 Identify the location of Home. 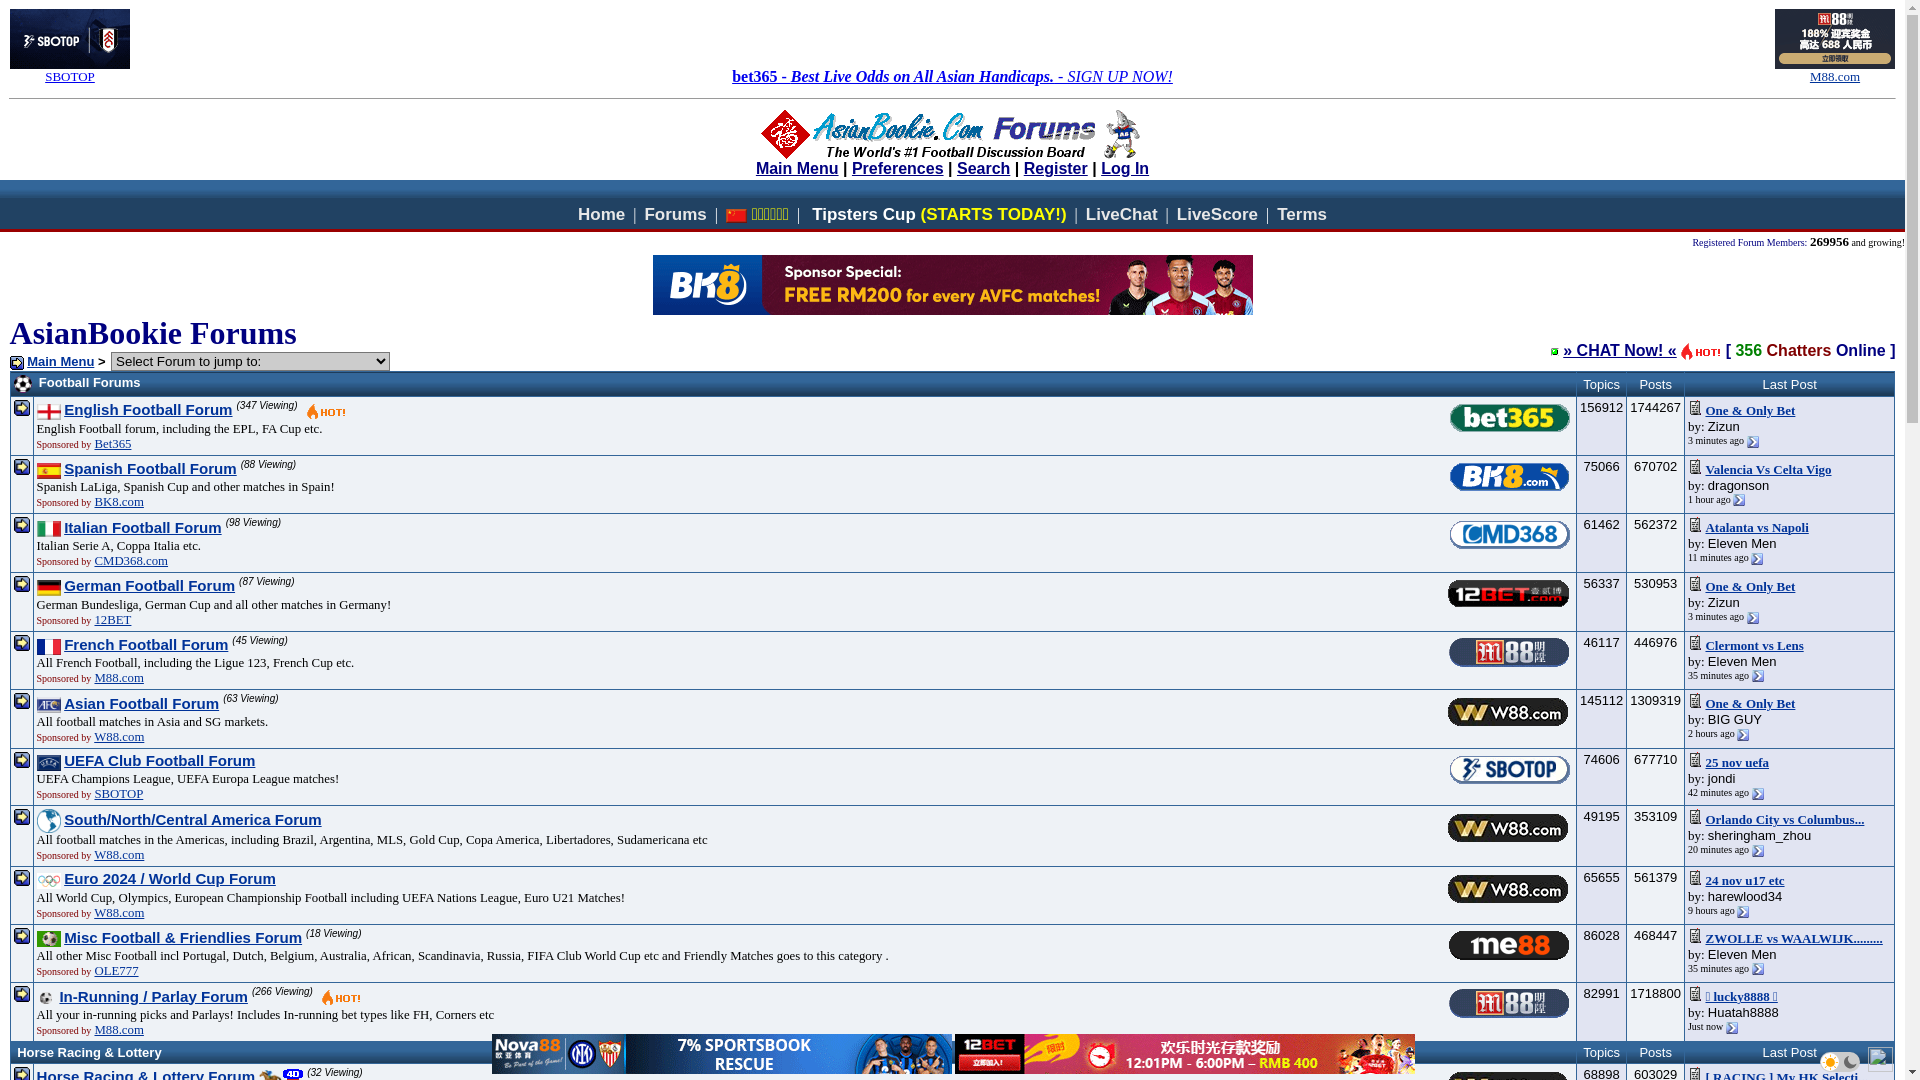
(602, 214).